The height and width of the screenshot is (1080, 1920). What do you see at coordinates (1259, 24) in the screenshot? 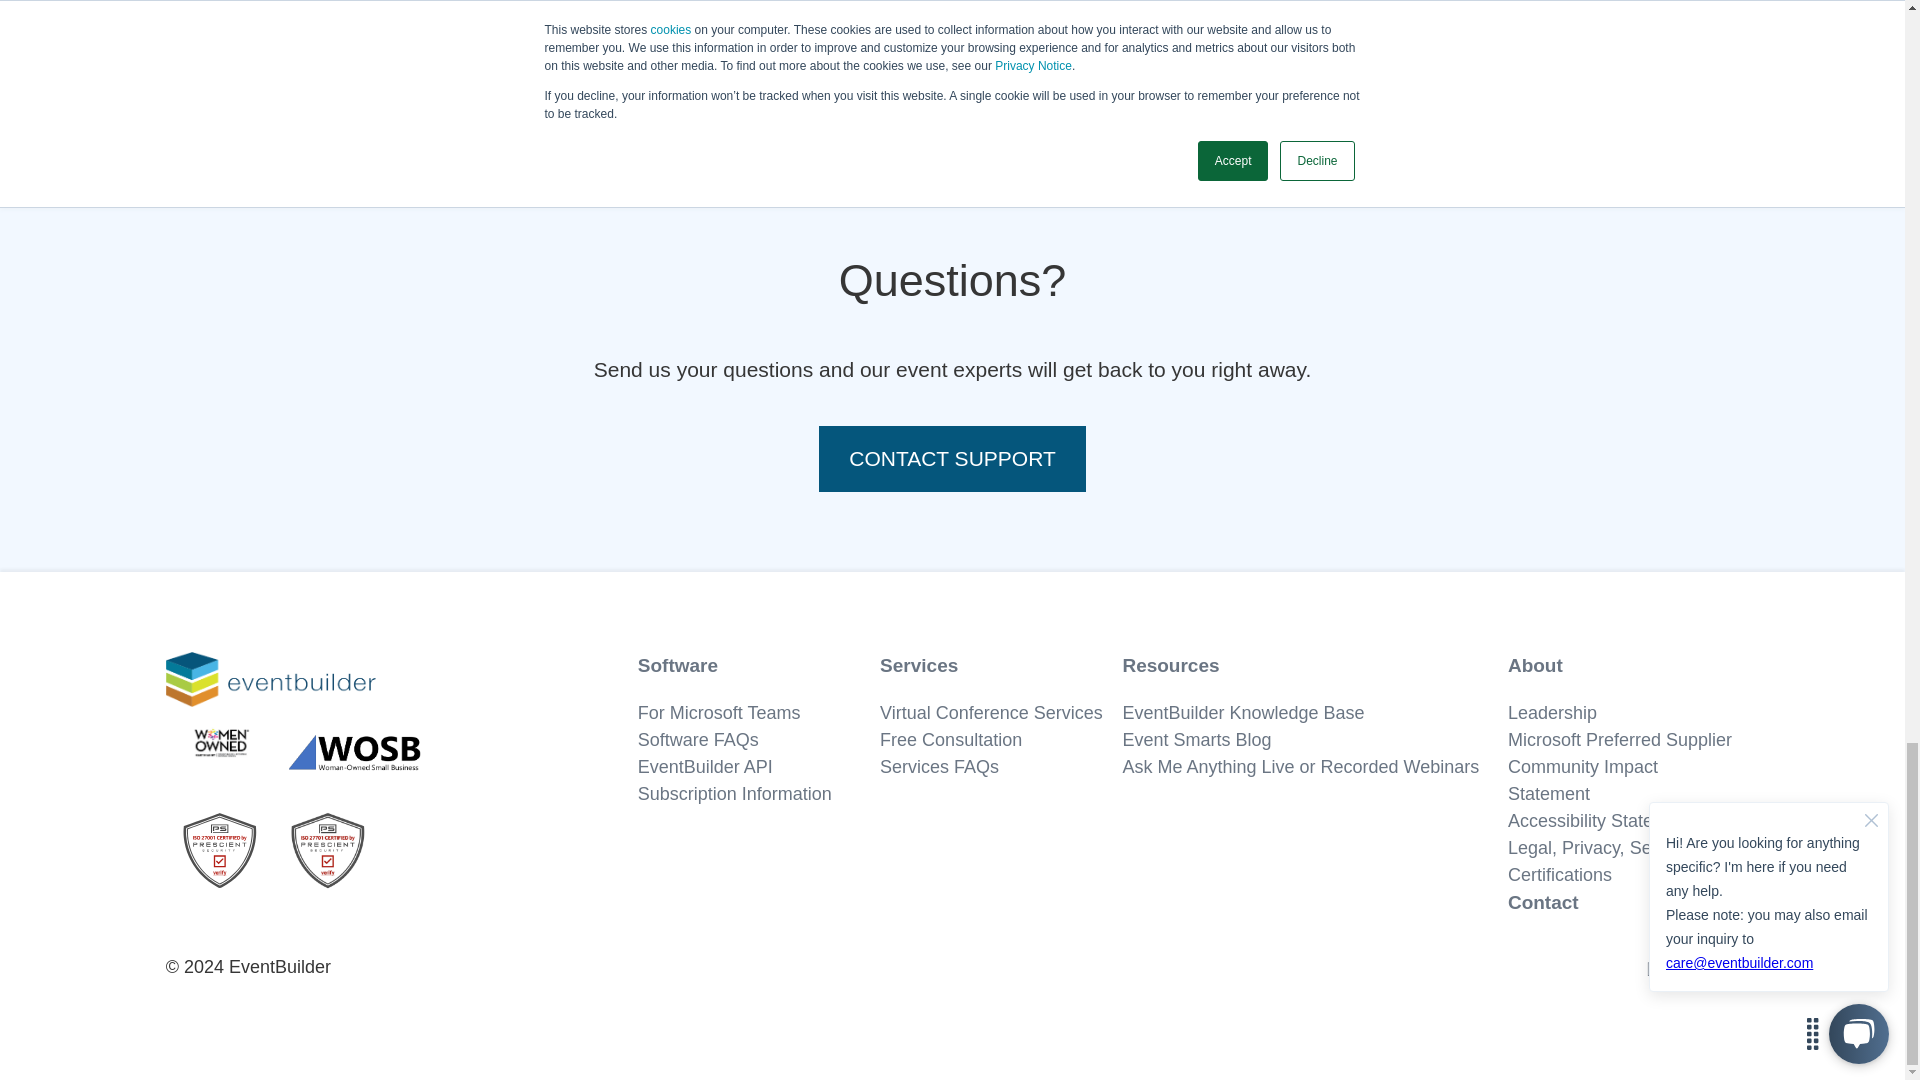
I see `Add Closed Captioning` at bounding box center [1259, 24].